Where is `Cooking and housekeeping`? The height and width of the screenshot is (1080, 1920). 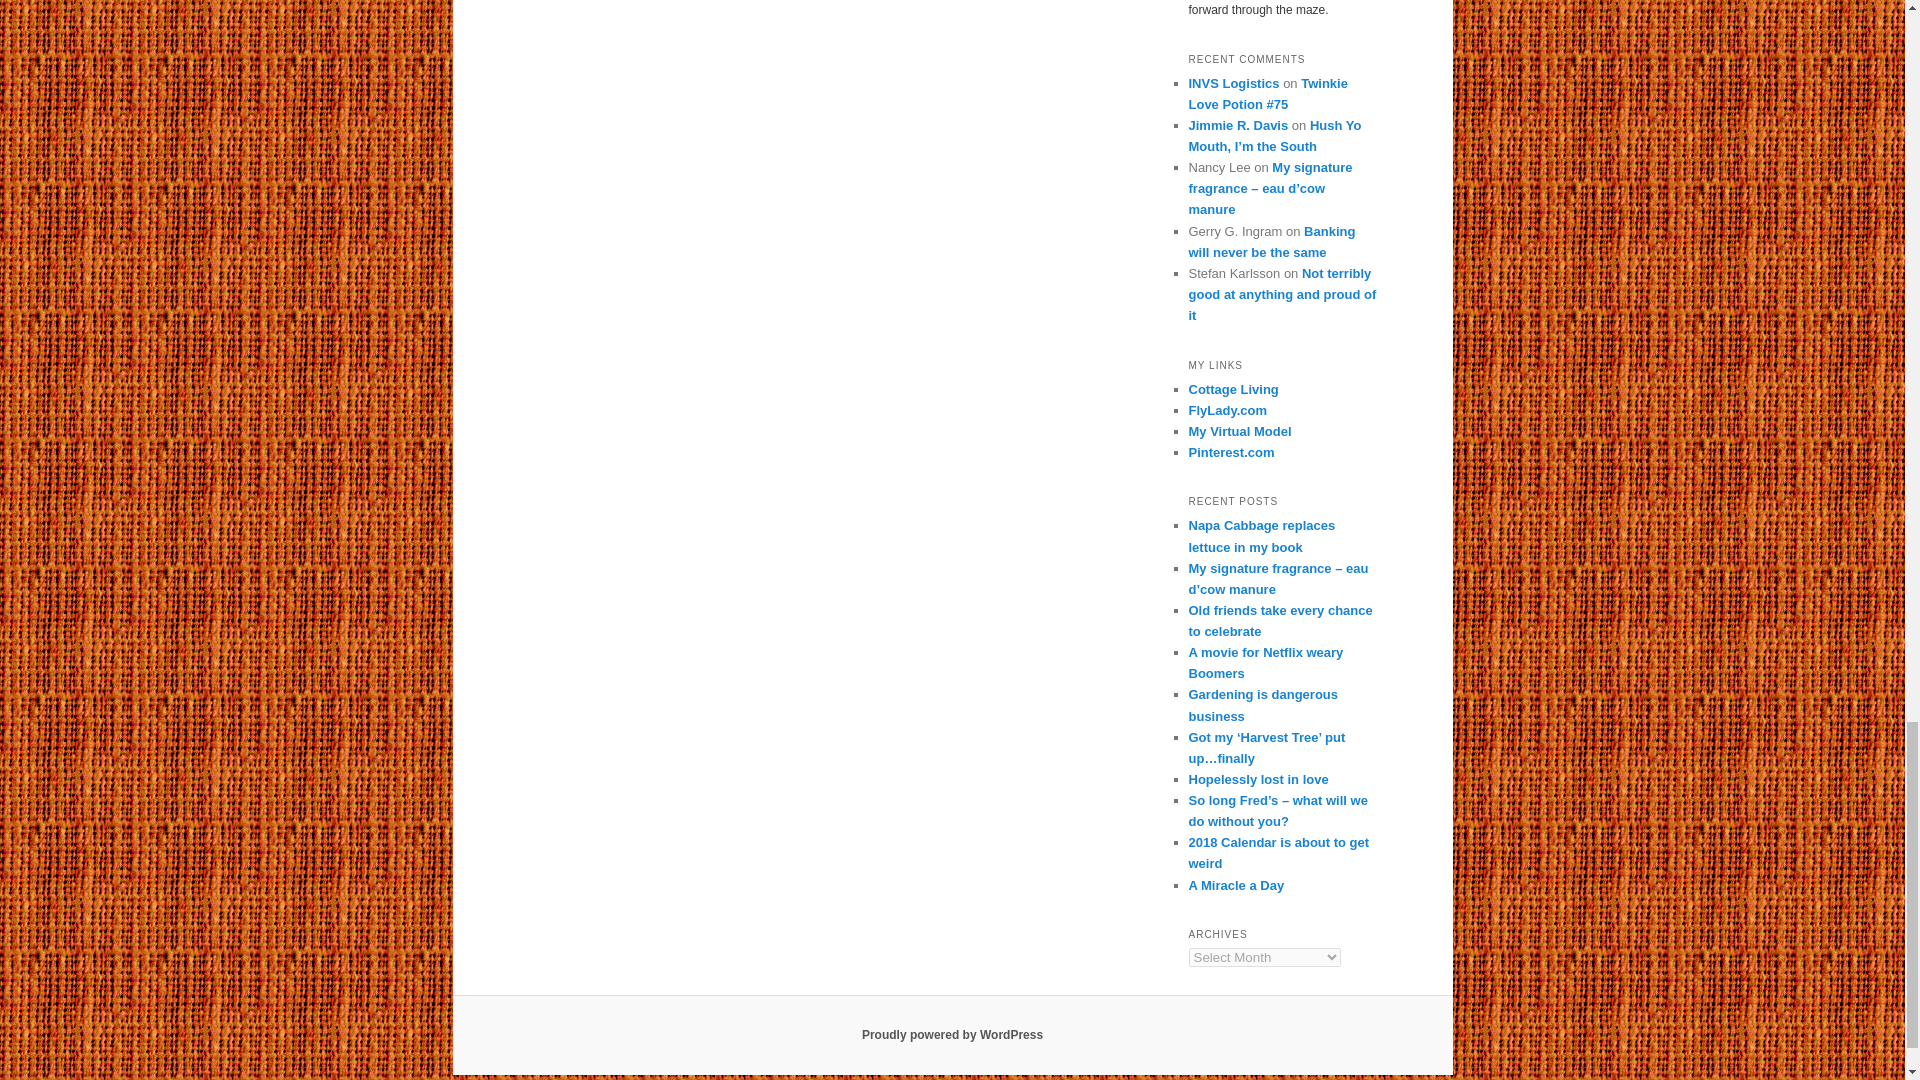 Cooking and housekeeping is located at coordinates (1228, 410).